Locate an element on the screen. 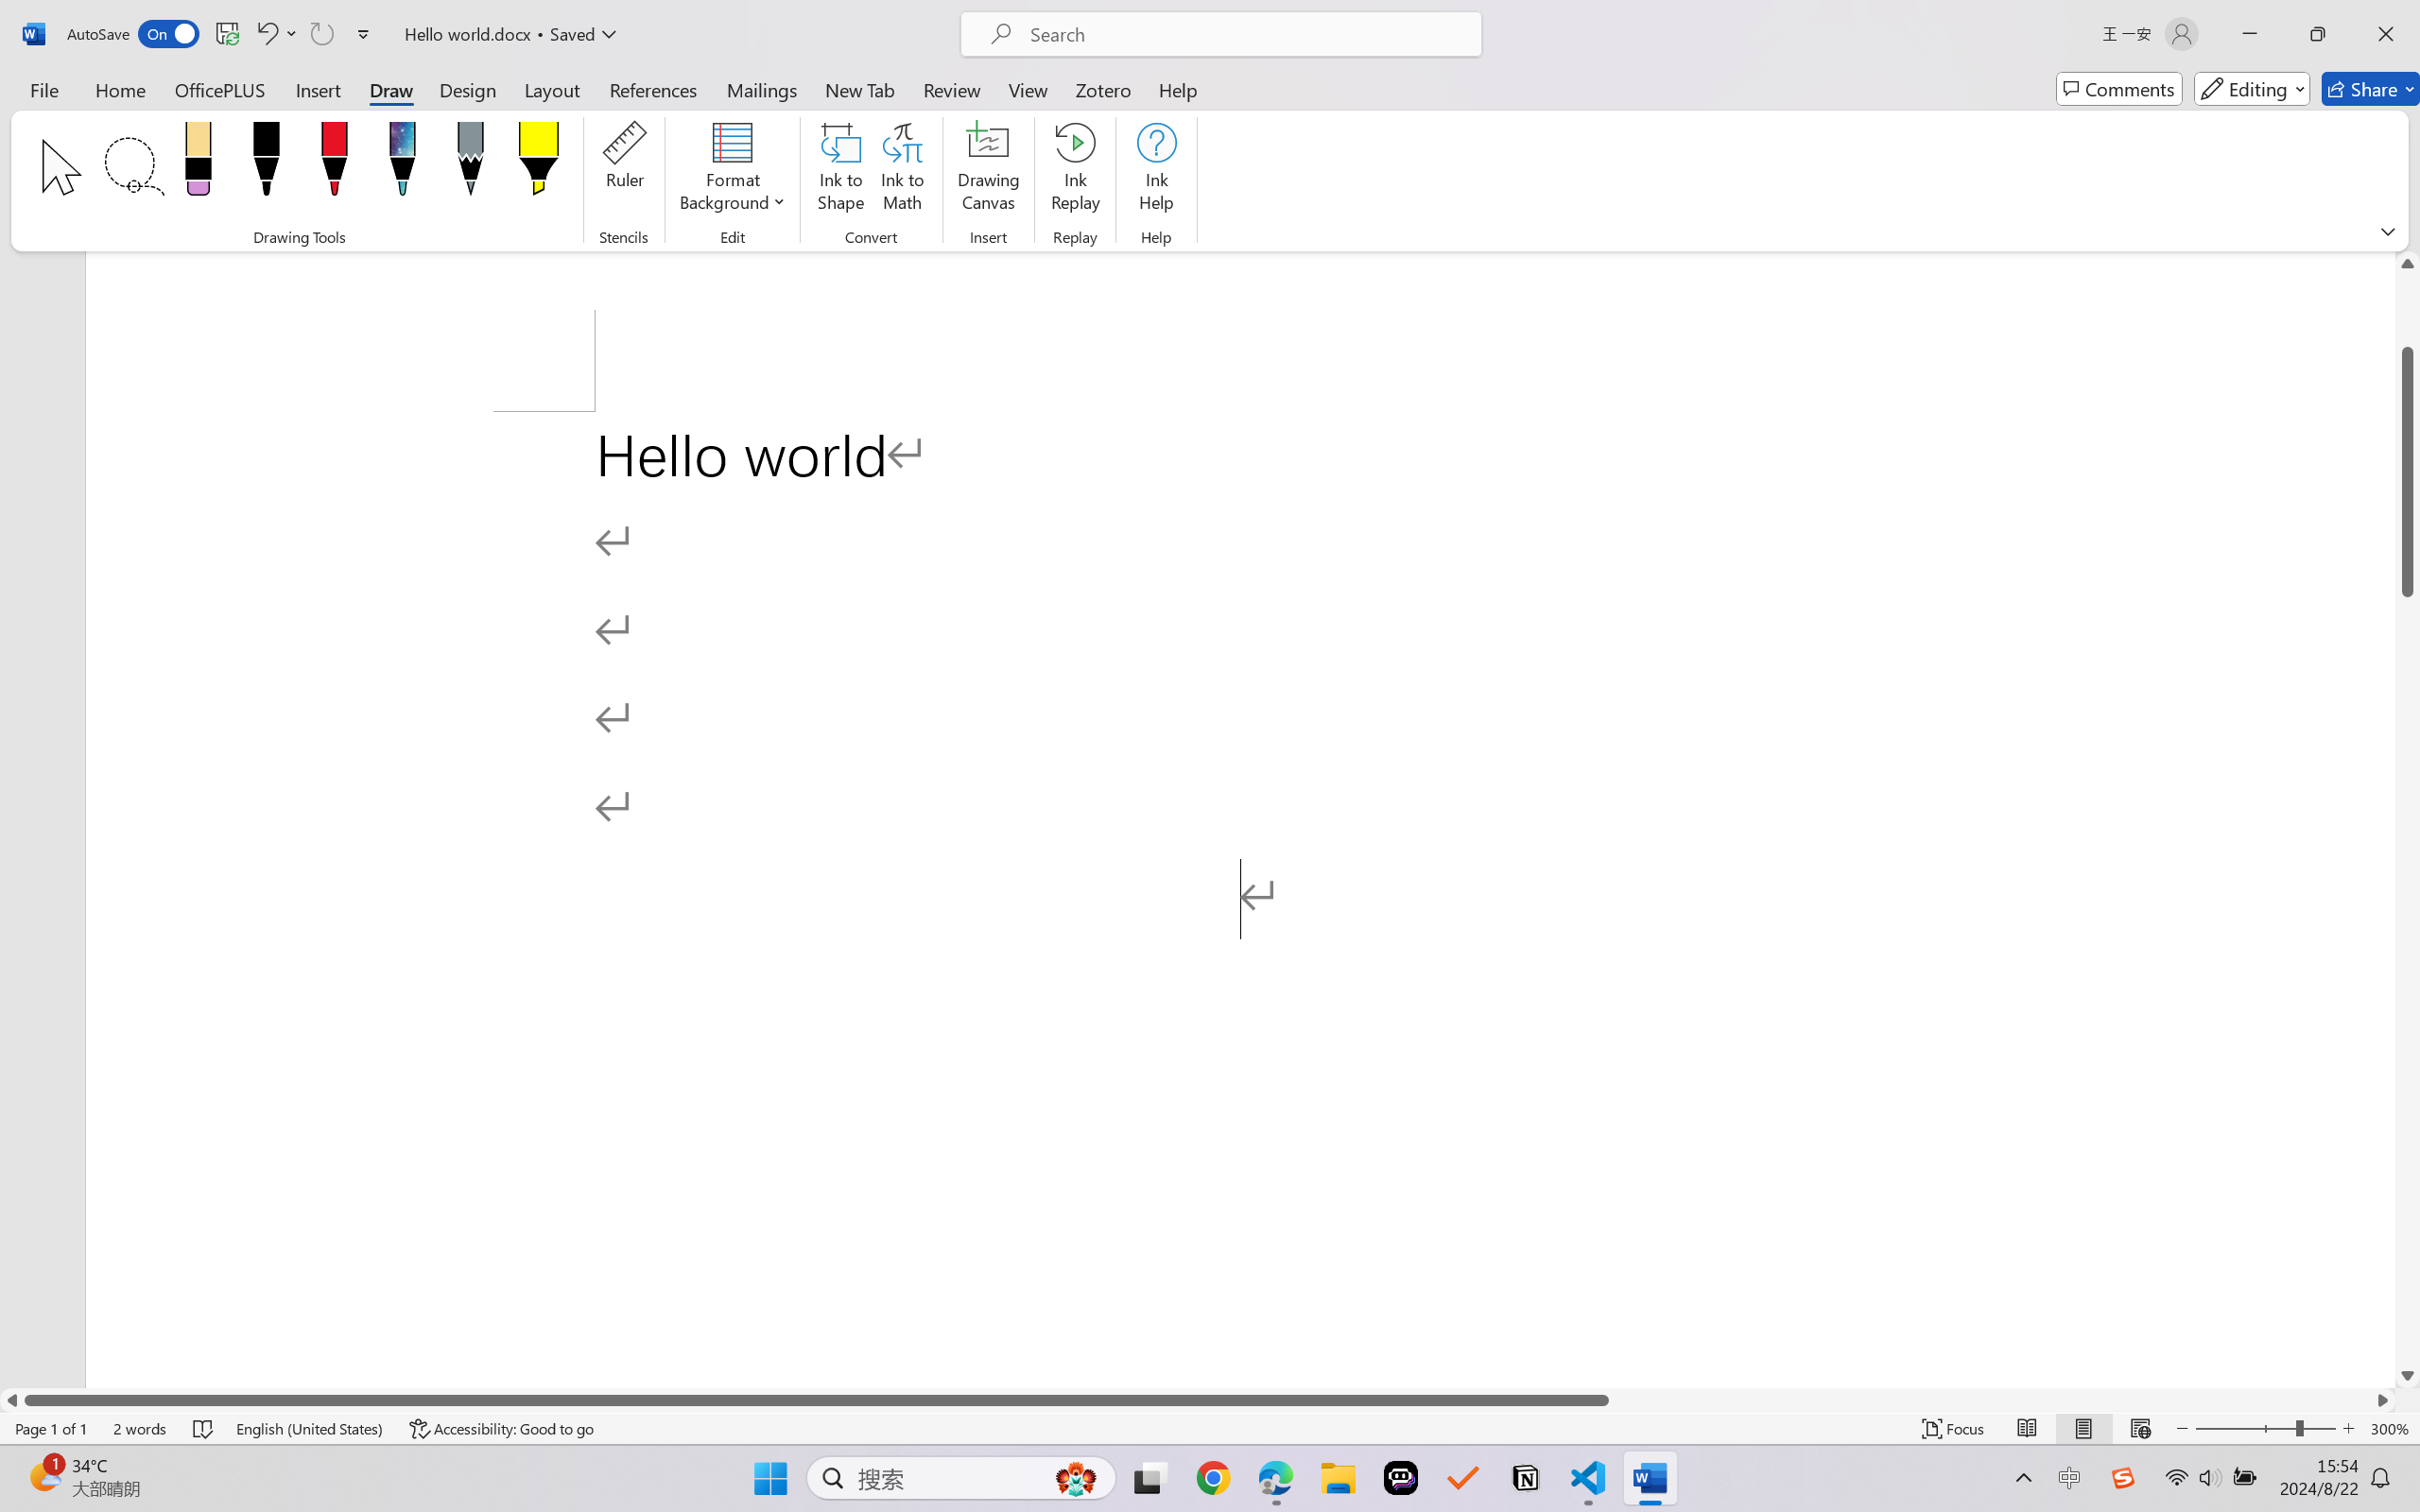  Ink Help is located at coordinates (1156, 170).